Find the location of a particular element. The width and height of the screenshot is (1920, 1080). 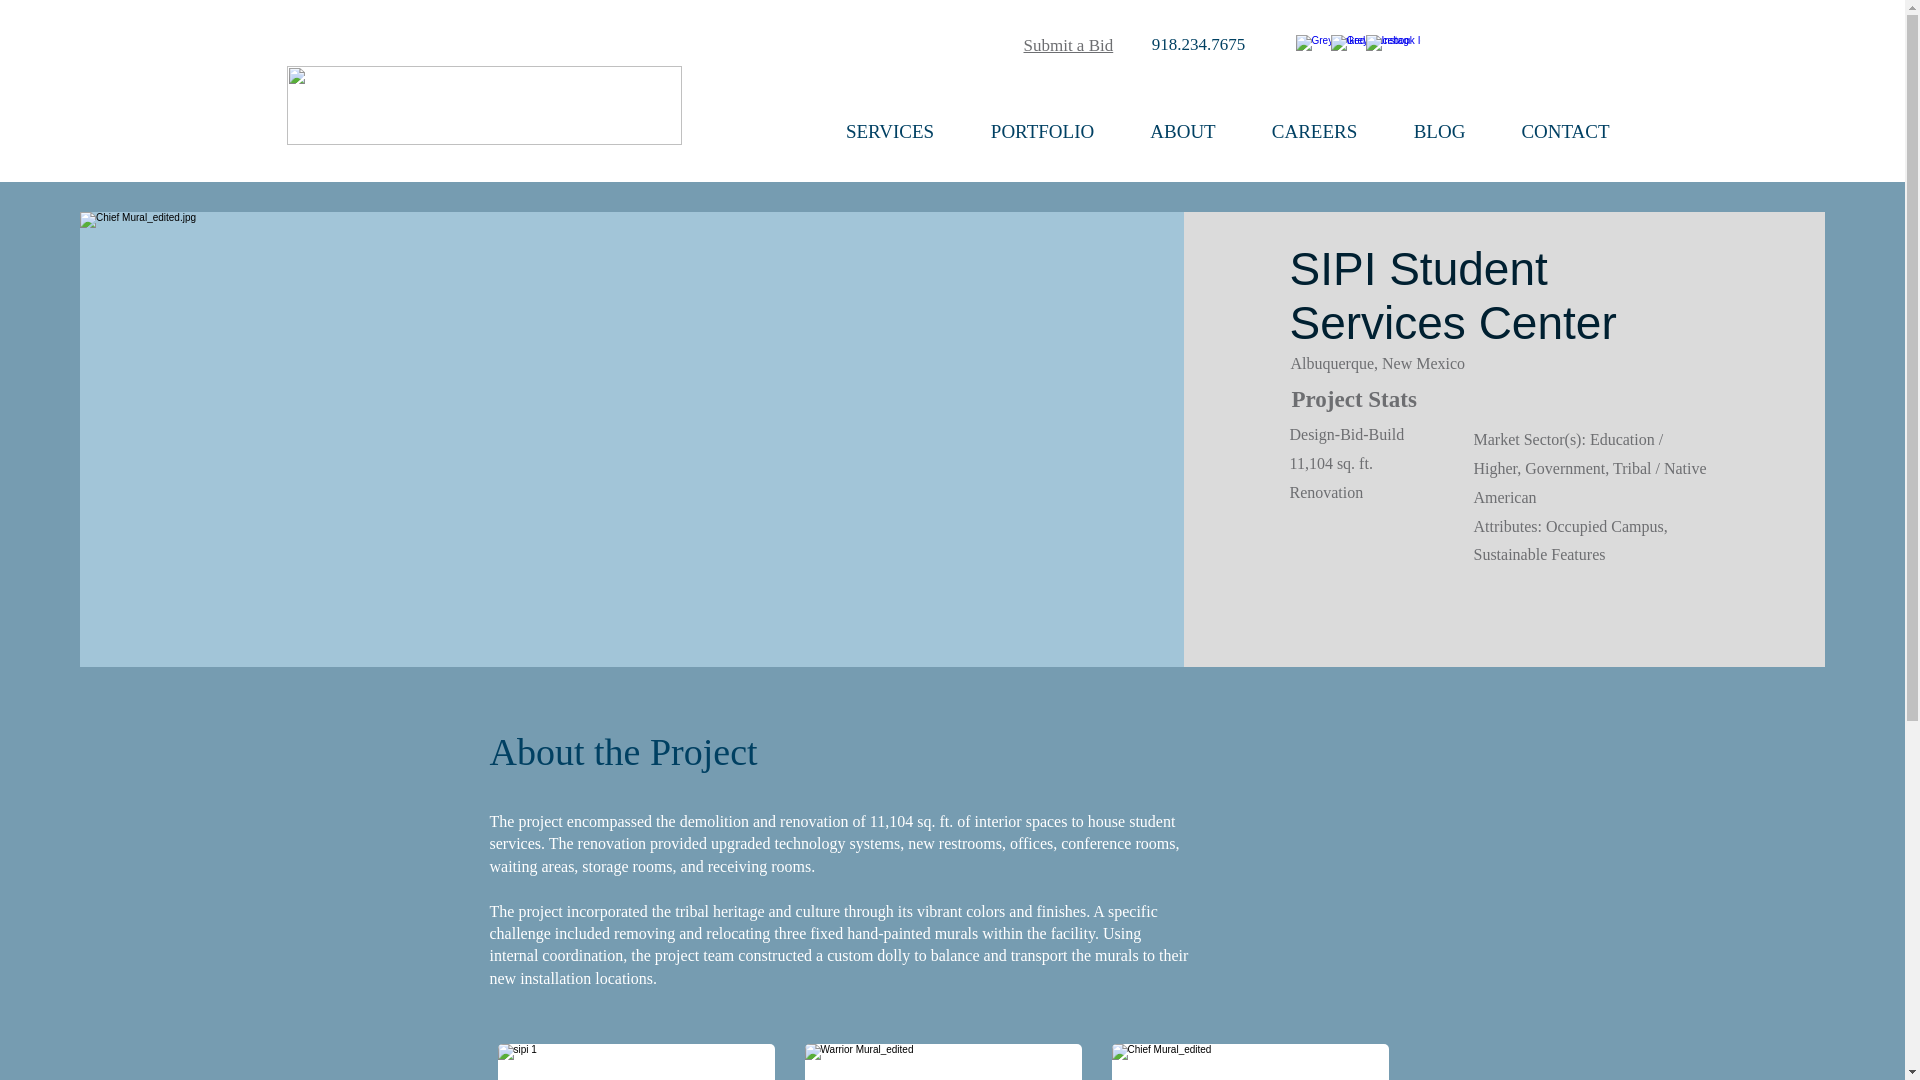

CONTACT is located at coordinates (1565, 132).